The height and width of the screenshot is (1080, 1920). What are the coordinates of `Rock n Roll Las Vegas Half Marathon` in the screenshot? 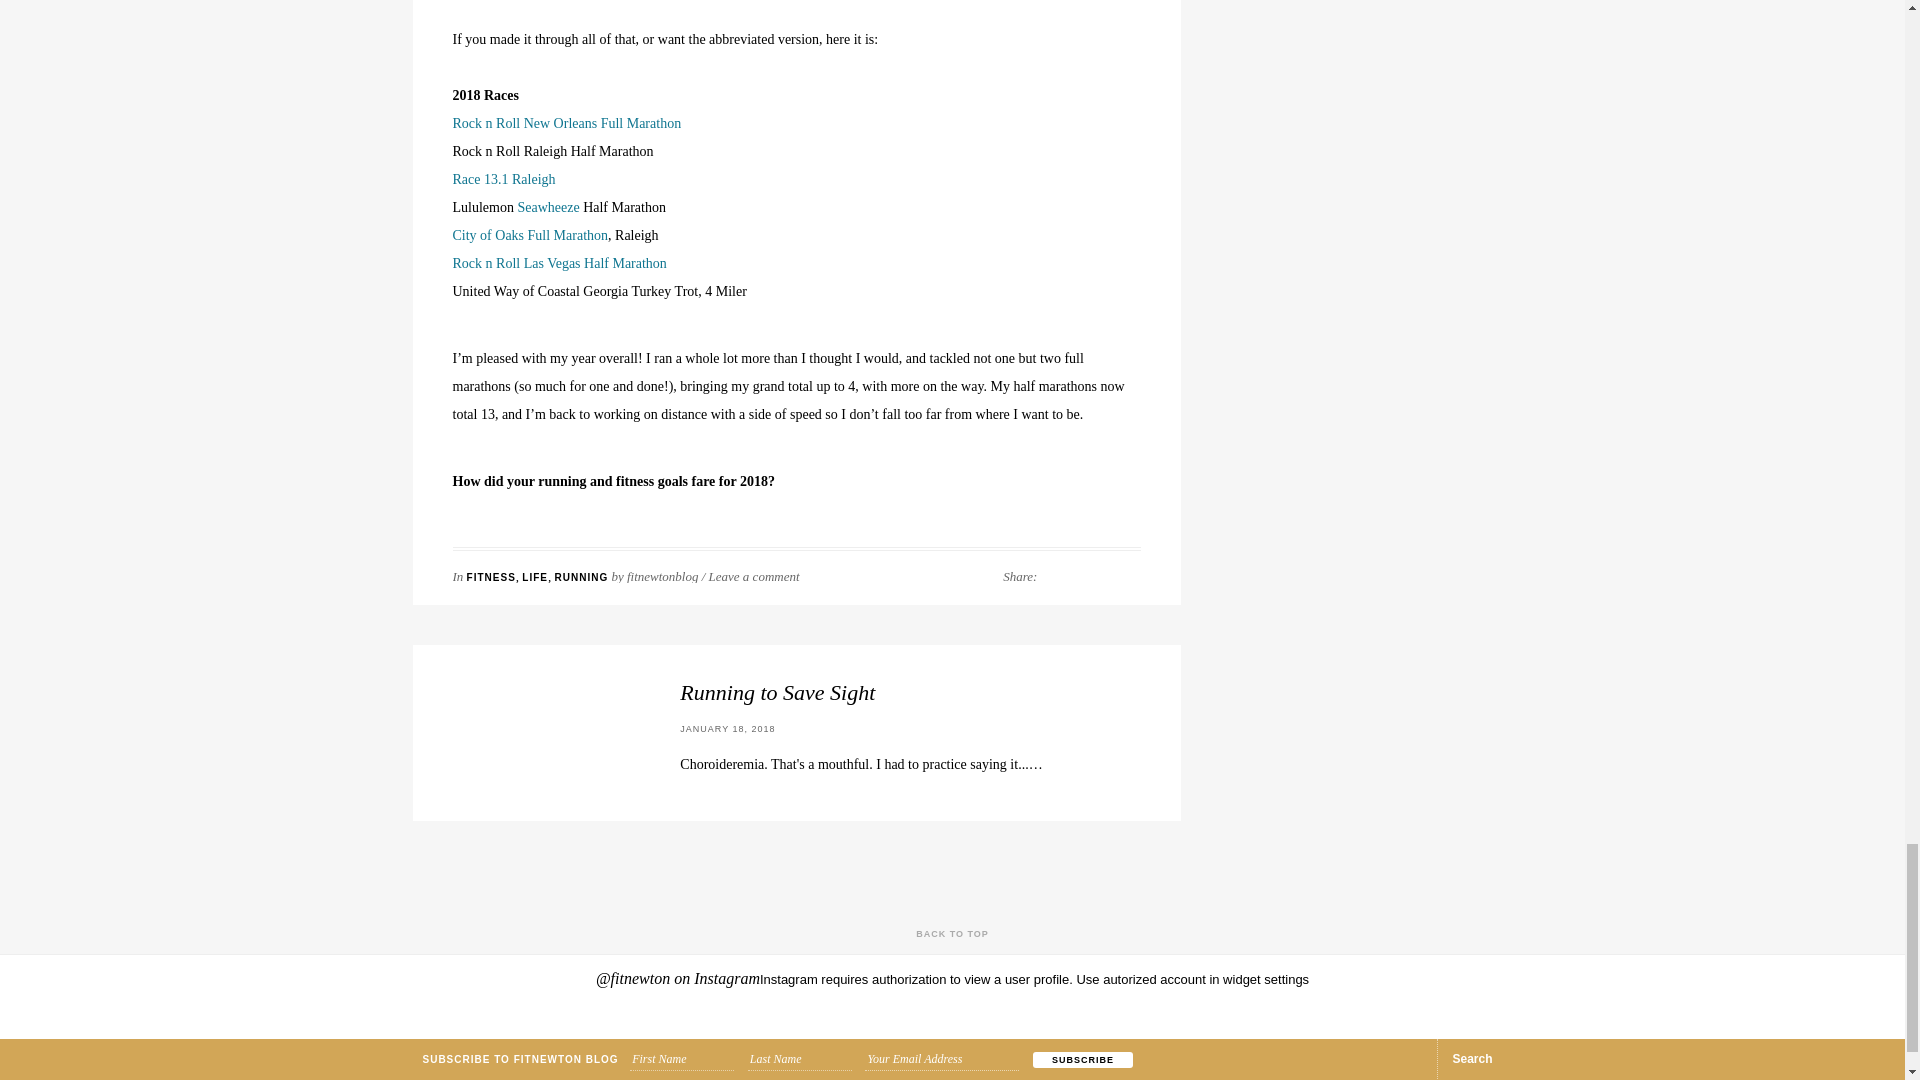 It's located at (558, 263).